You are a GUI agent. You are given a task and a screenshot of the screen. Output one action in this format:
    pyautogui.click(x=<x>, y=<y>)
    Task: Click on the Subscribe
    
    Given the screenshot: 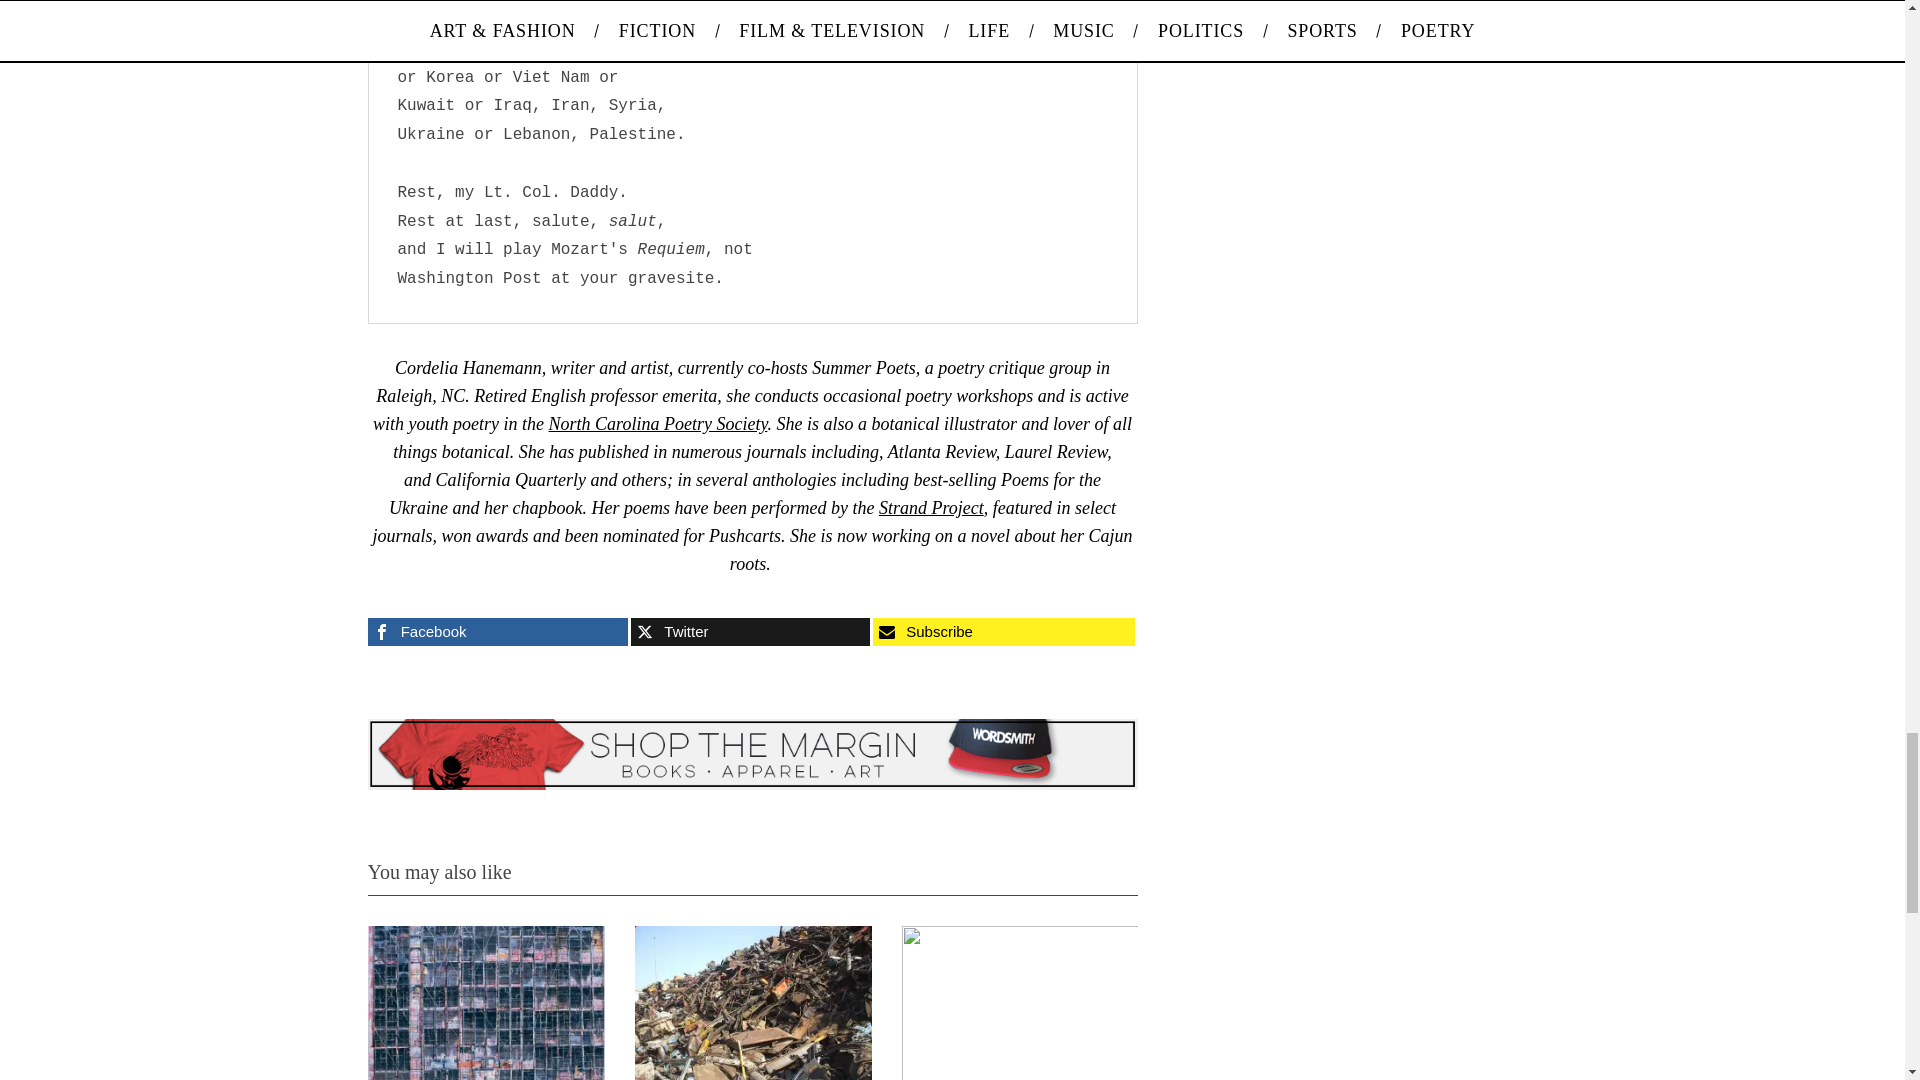 What is the action you would take?
    pyautogui.click(x=1004, y=631)
    